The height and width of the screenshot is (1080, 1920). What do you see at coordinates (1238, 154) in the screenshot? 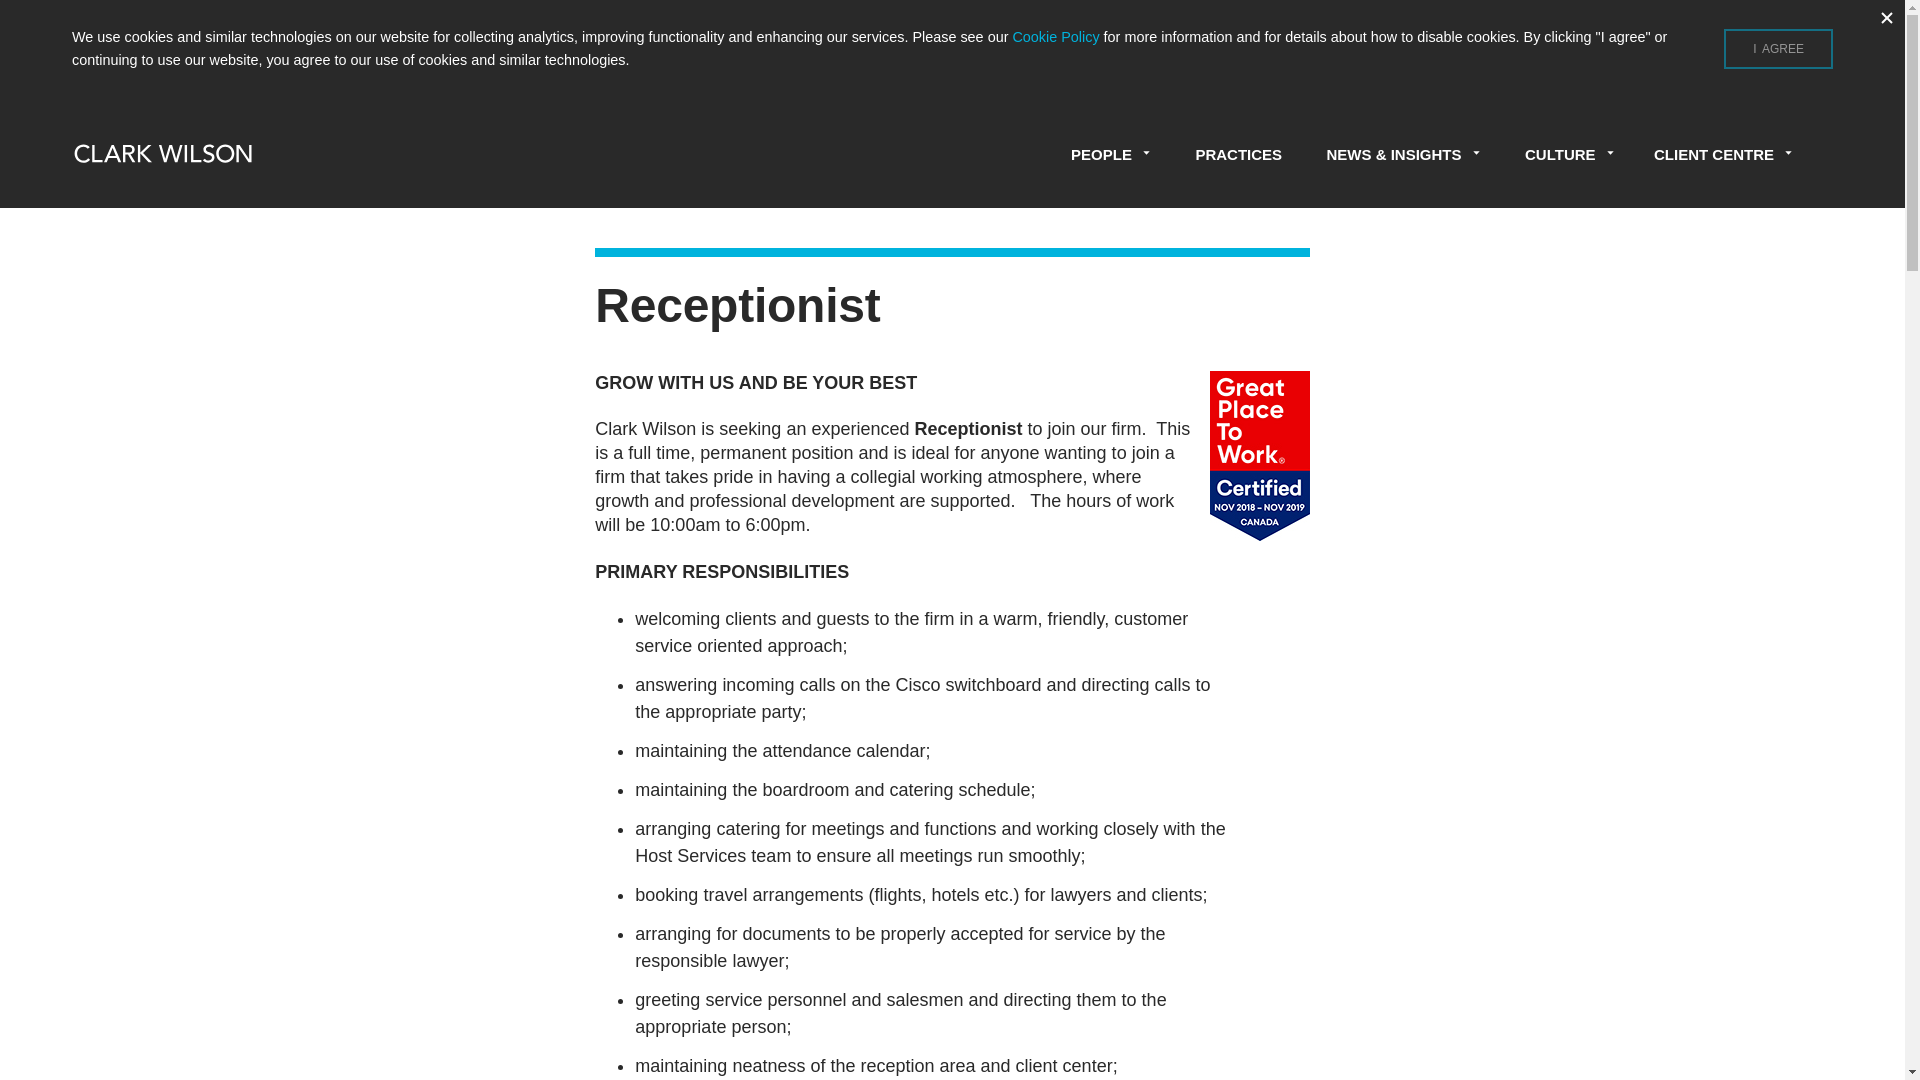
I see `PRACTICES` at bounding box center [1238, 154].